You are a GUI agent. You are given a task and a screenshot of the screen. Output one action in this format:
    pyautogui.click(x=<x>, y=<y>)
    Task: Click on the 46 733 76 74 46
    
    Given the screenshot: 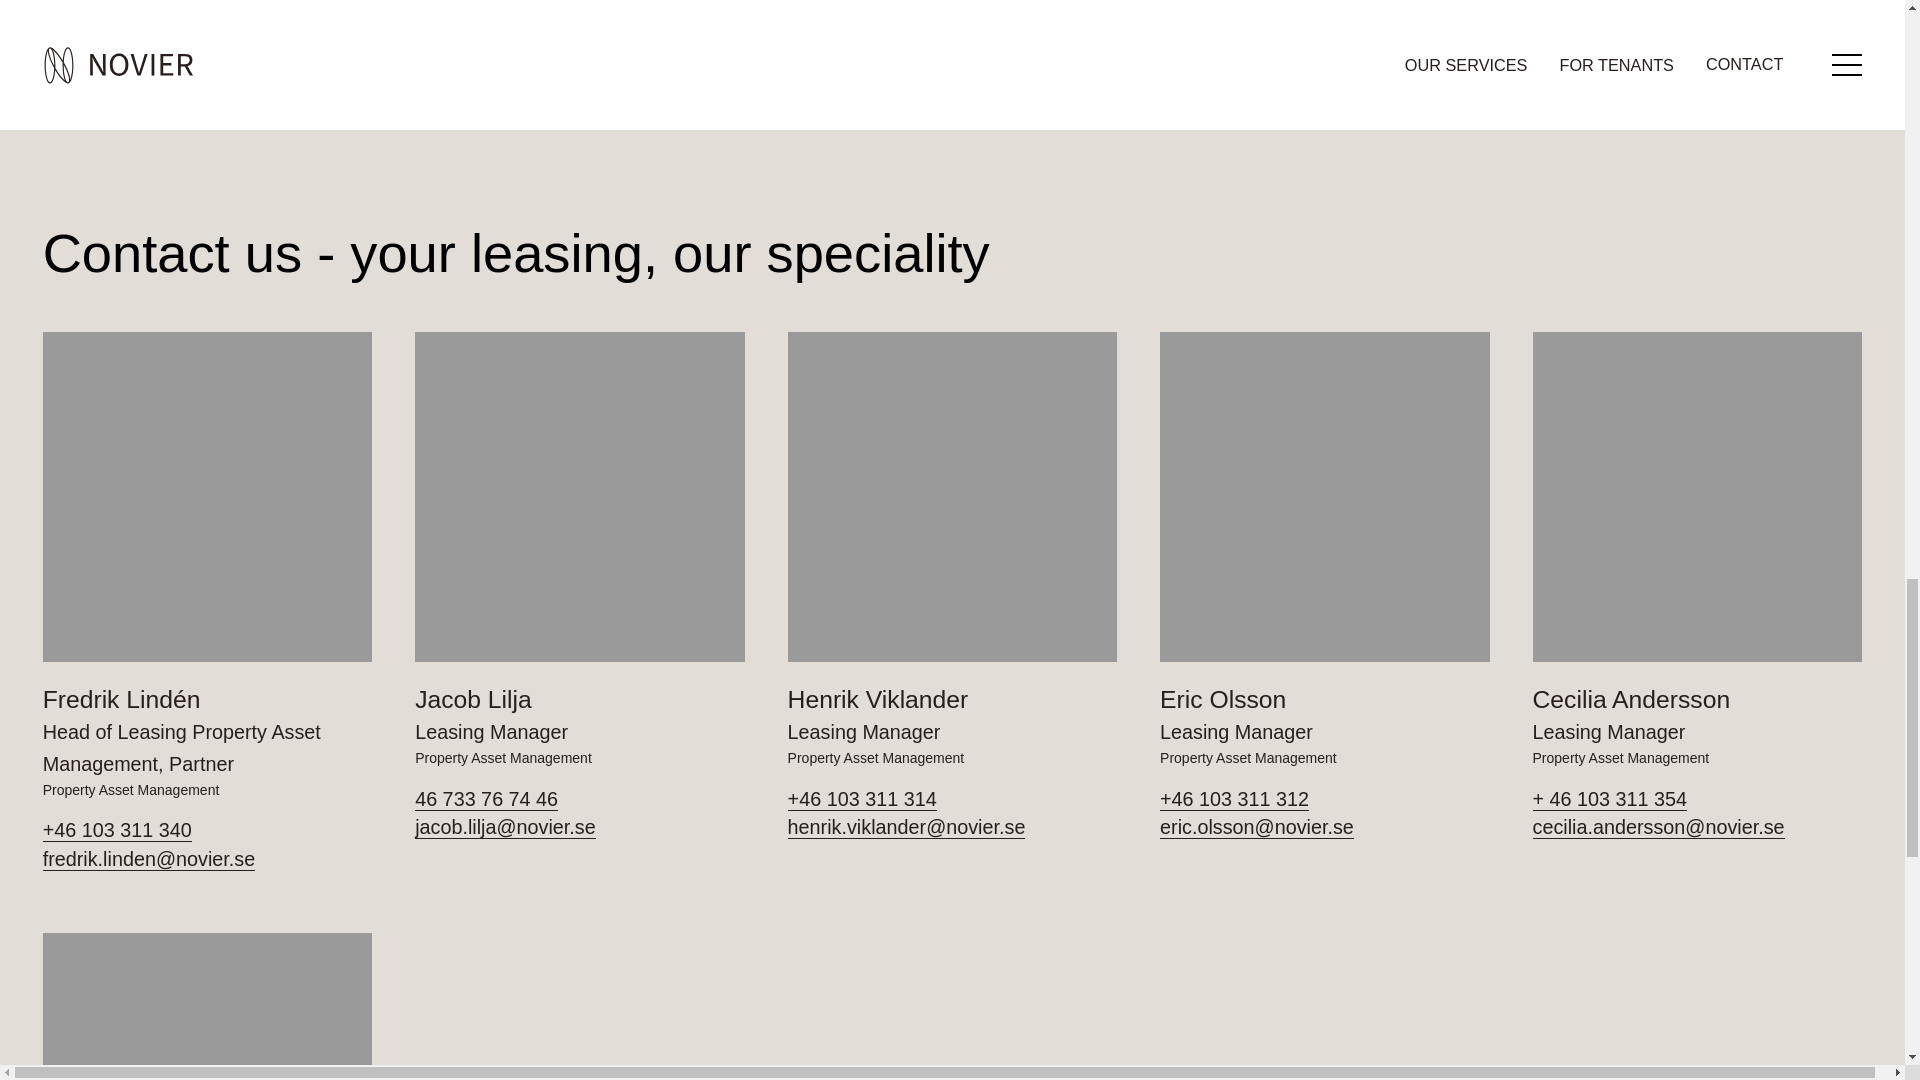 What is the action you would take?
    pyautogui.click(x=579, y=800)
    